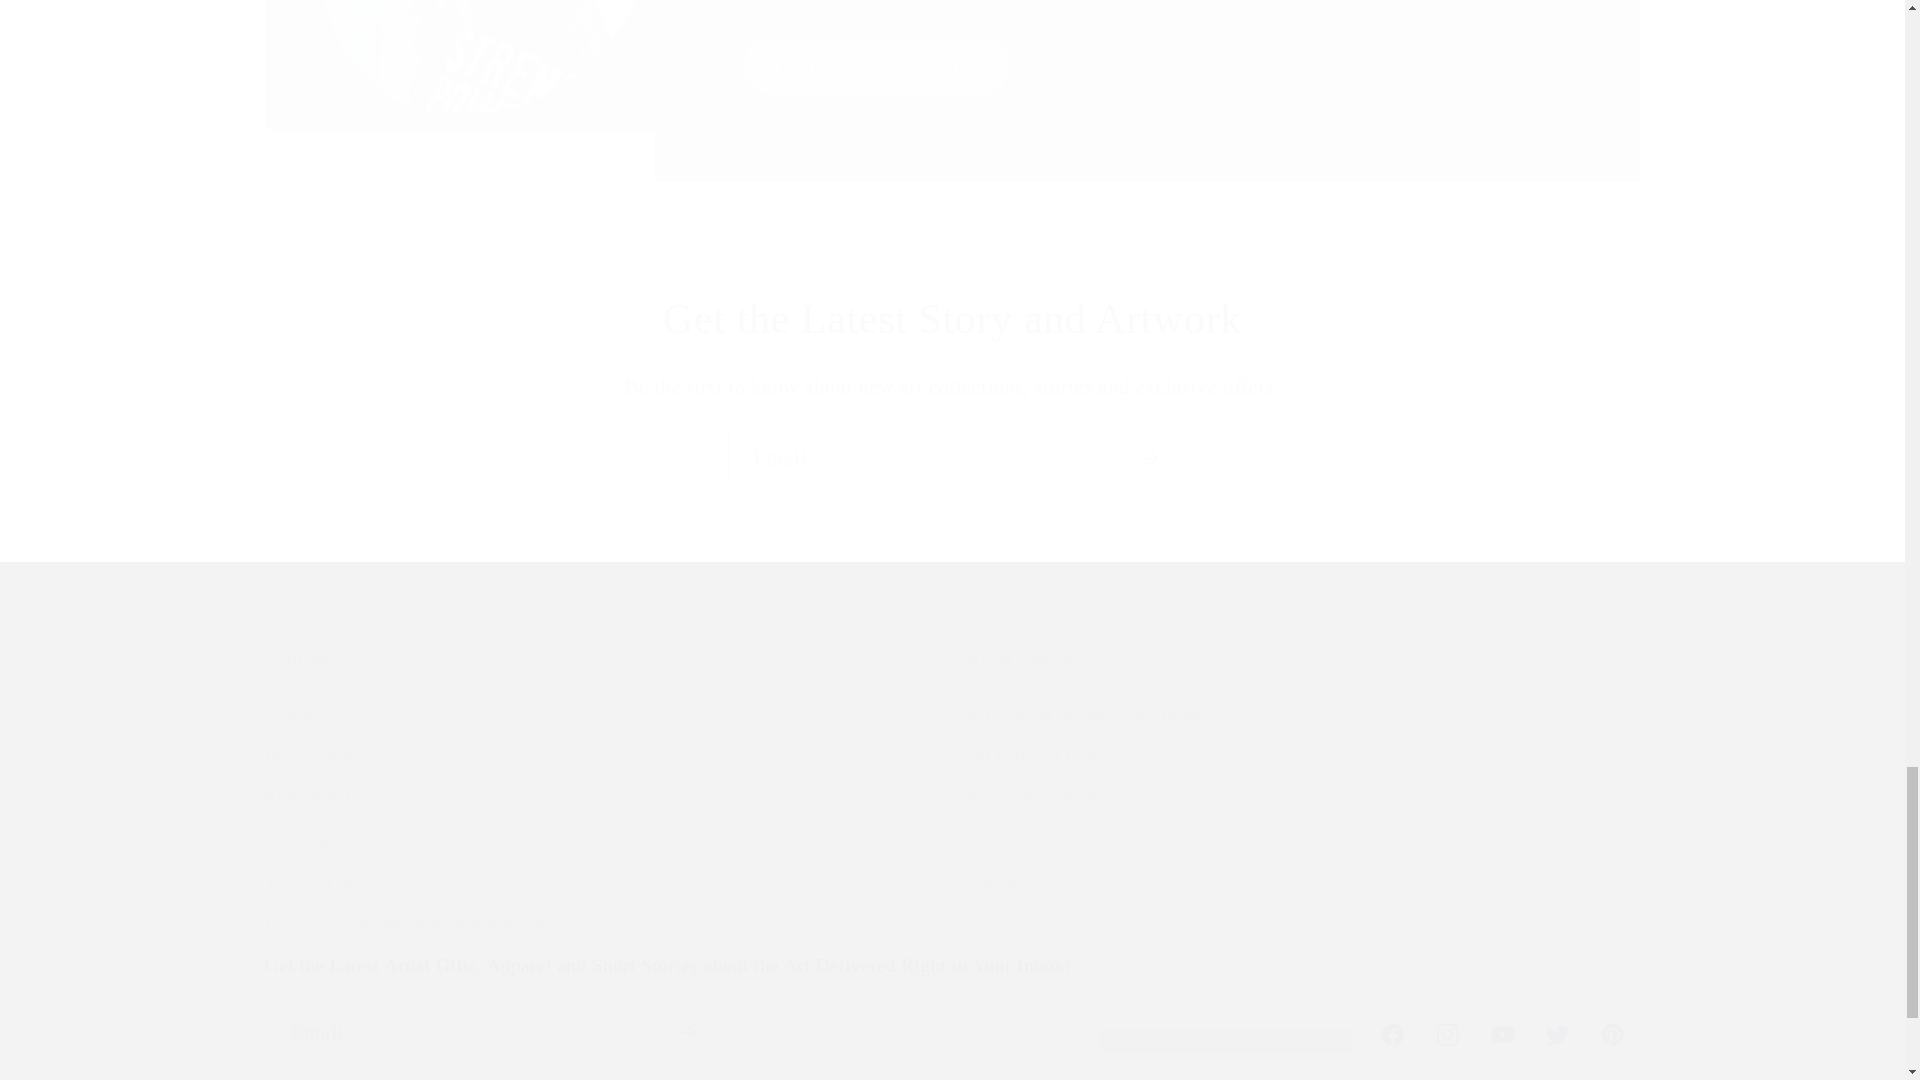 This screenshot has width=1920, height=1080. I want to click on Email, so click(952, 458).